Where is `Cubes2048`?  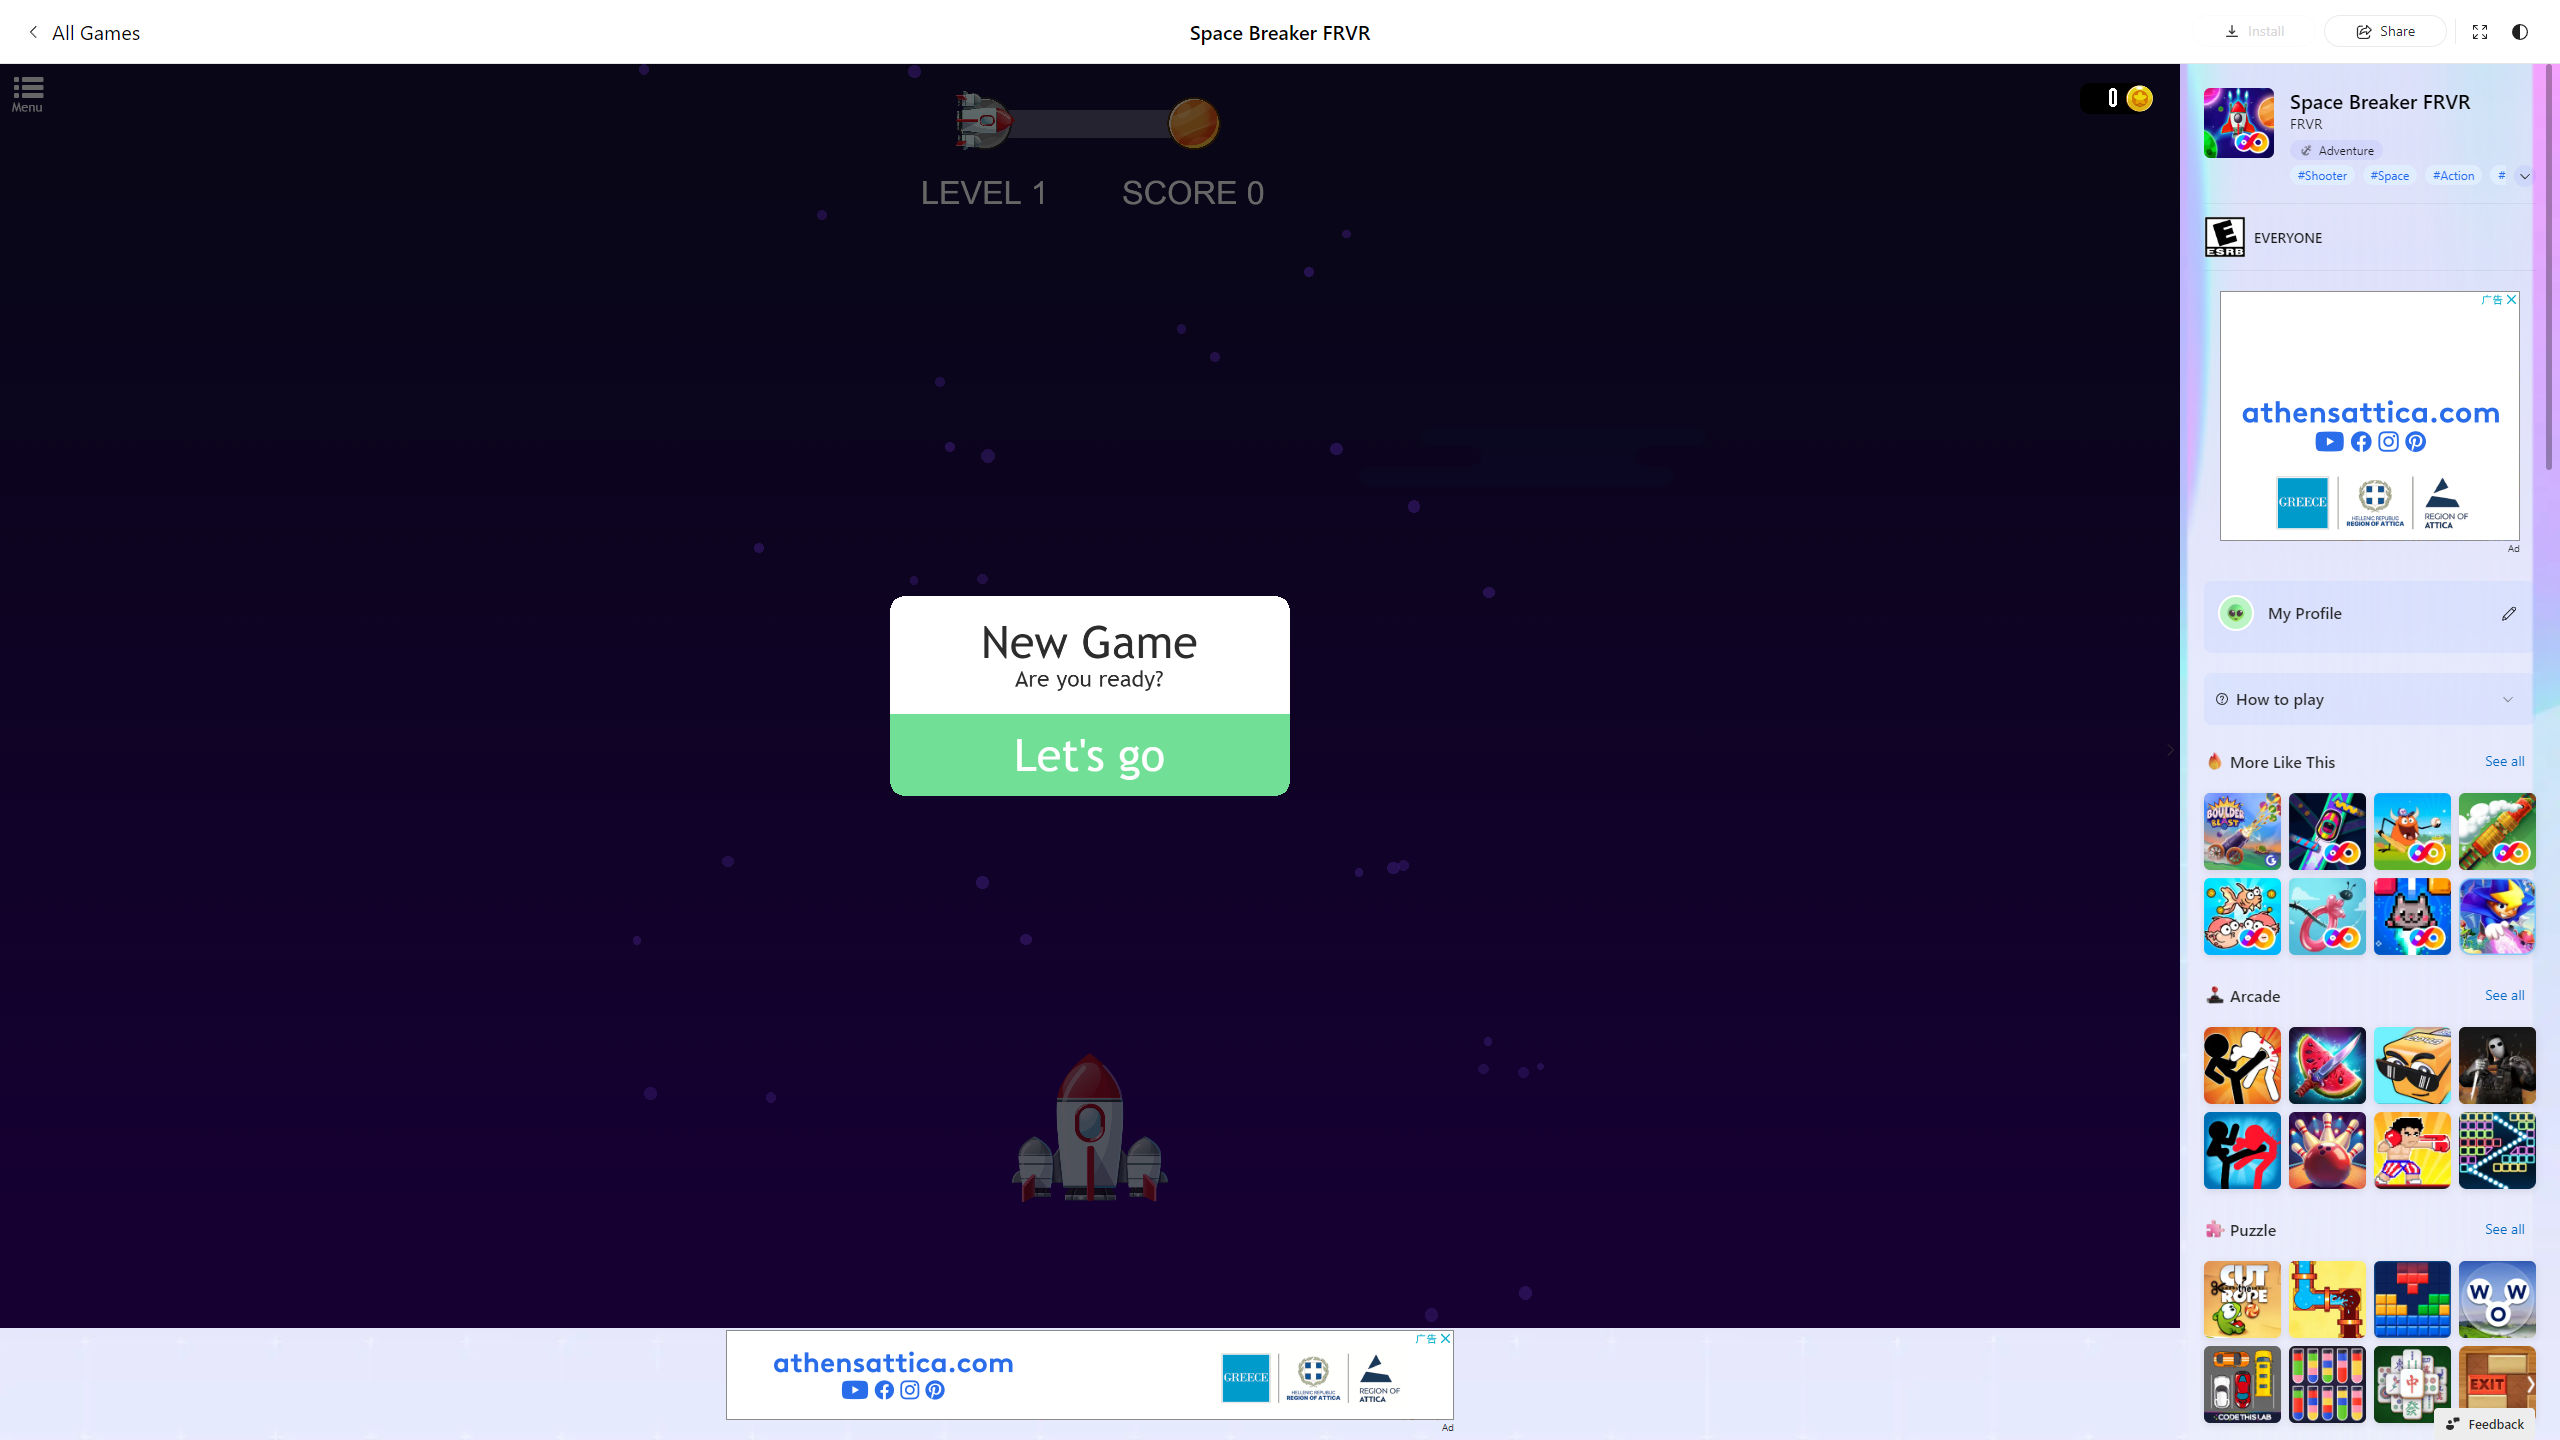
Cubes2048 is located at coordinates (2412, 1064).